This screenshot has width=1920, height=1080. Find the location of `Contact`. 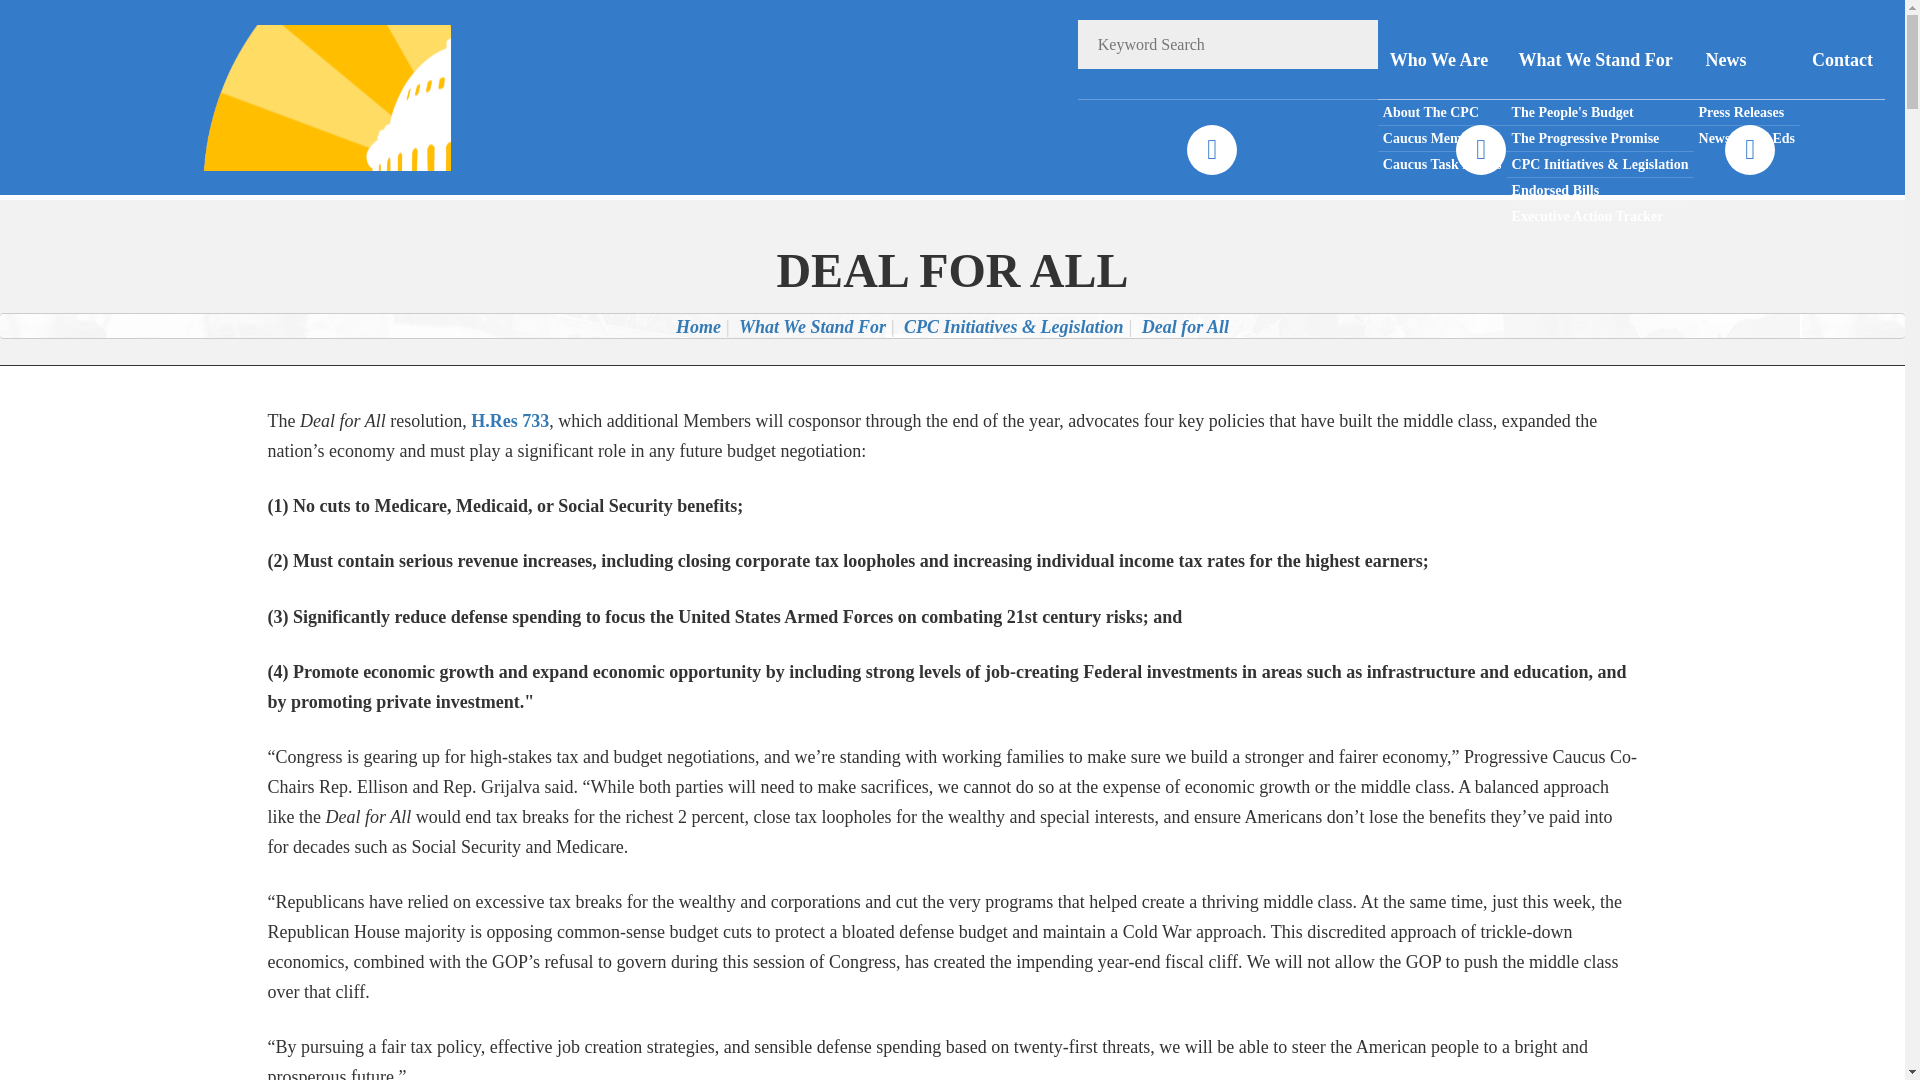

Contact is located at coordinates (1842, 60).